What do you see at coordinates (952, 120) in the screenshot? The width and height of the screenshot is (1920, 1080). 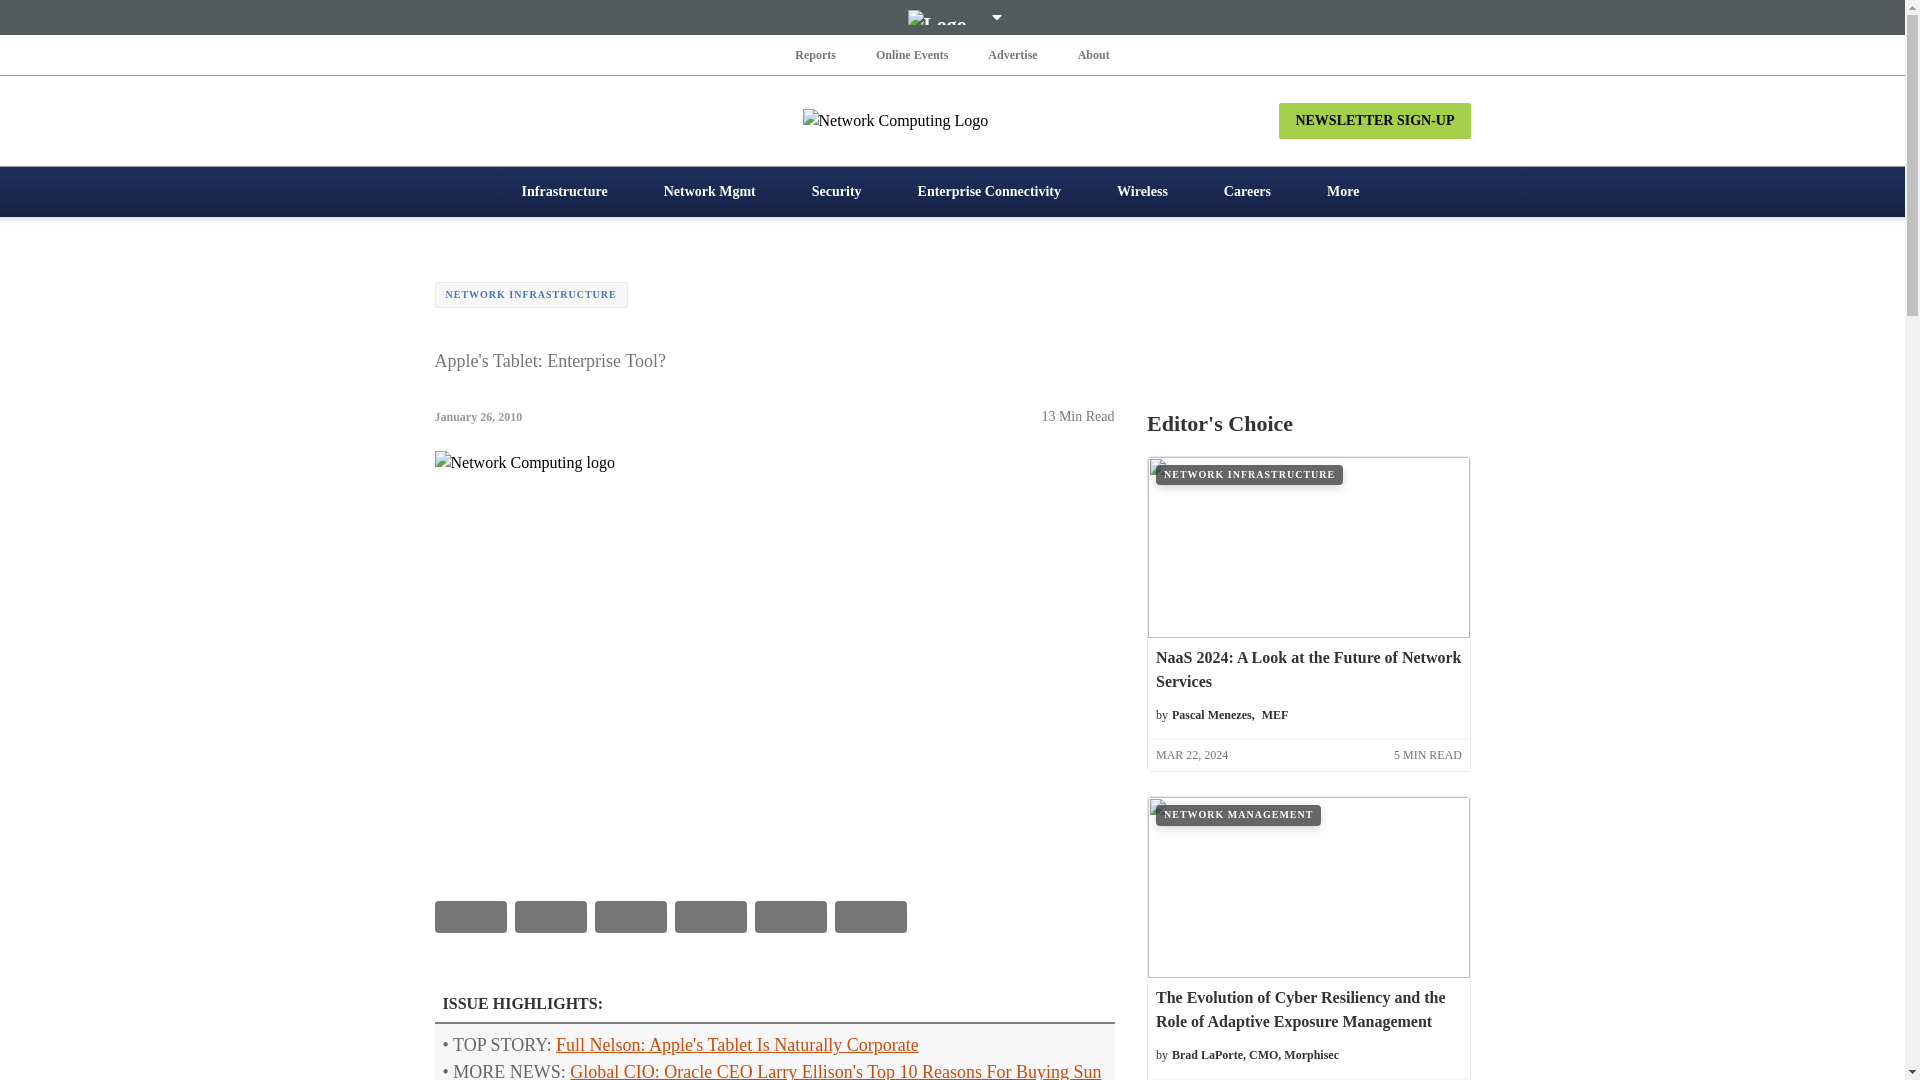 I see `Network Computing Logo` at bounding box center [952, 120].